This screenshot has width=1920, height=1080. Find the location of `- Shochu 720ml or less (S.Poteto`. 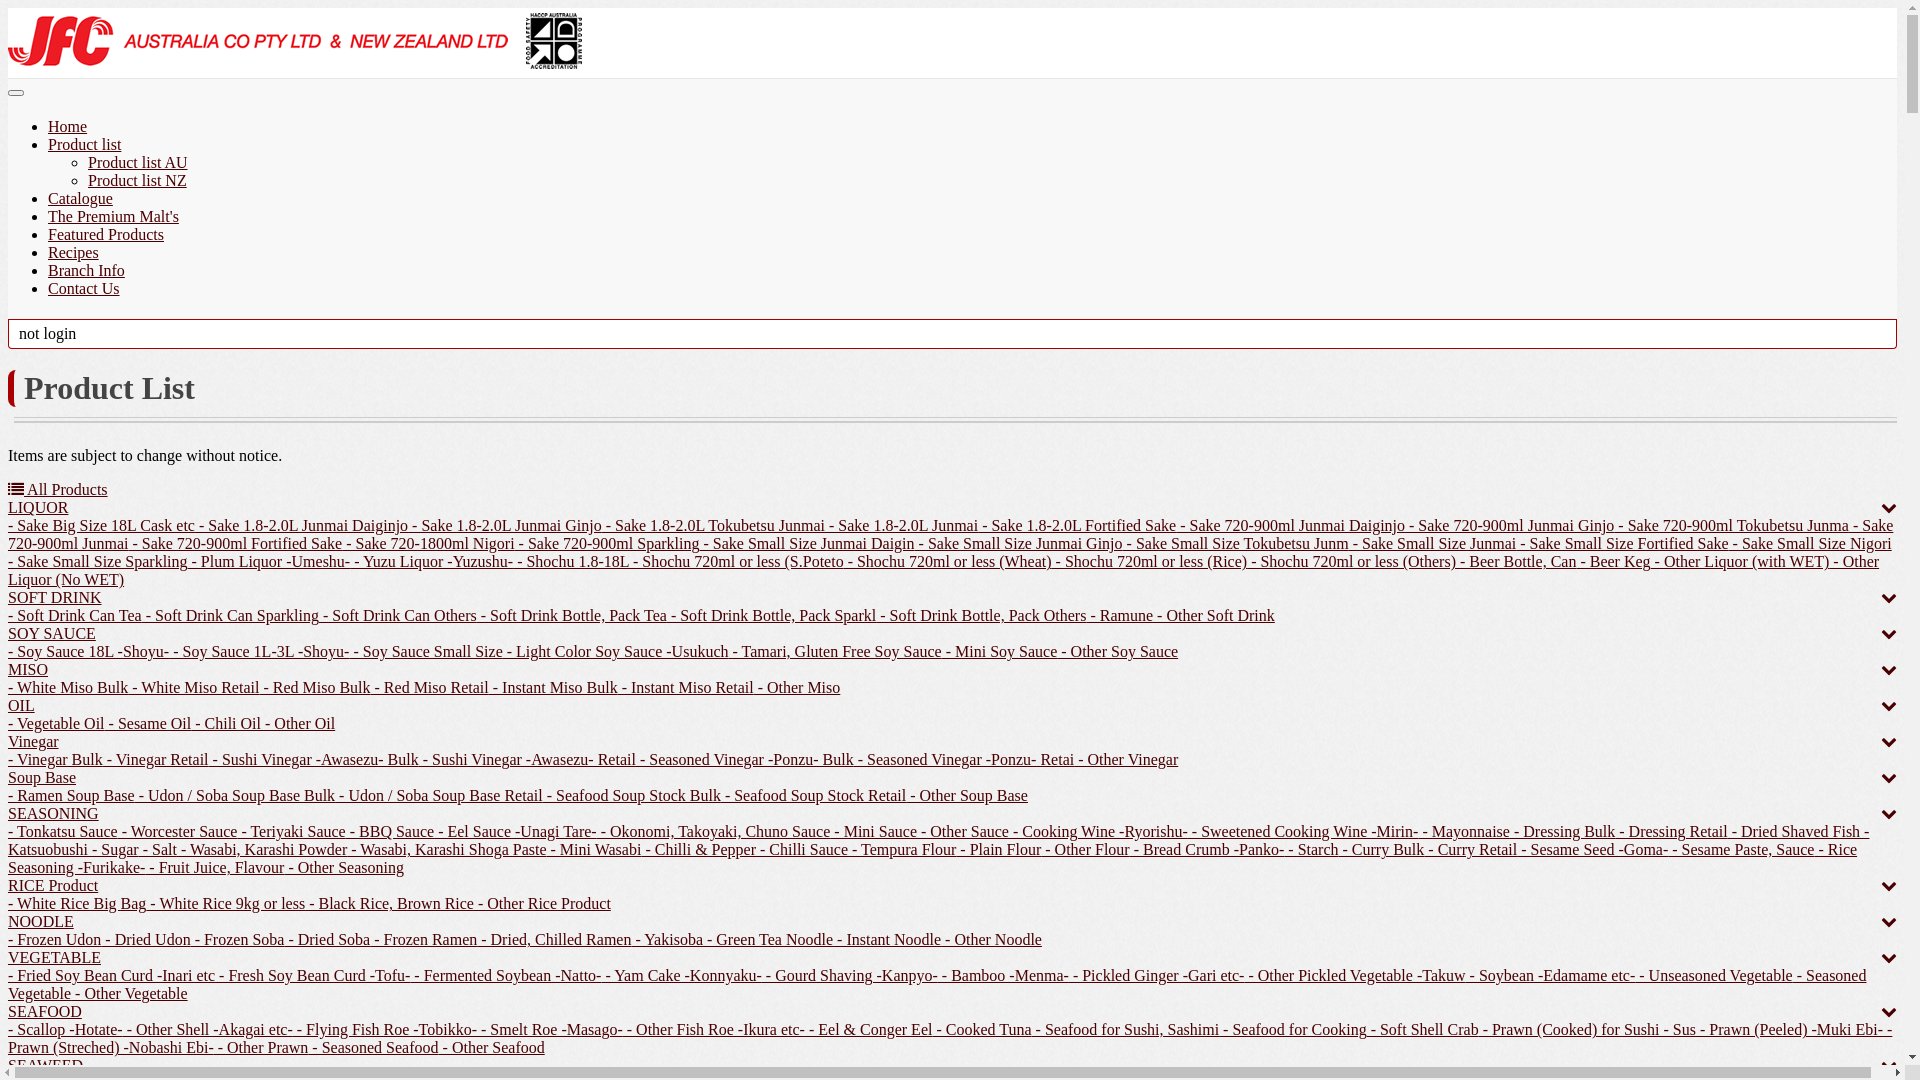

- Shochu 720ml or less (S.Poteto is located at coordinates (736, 562).